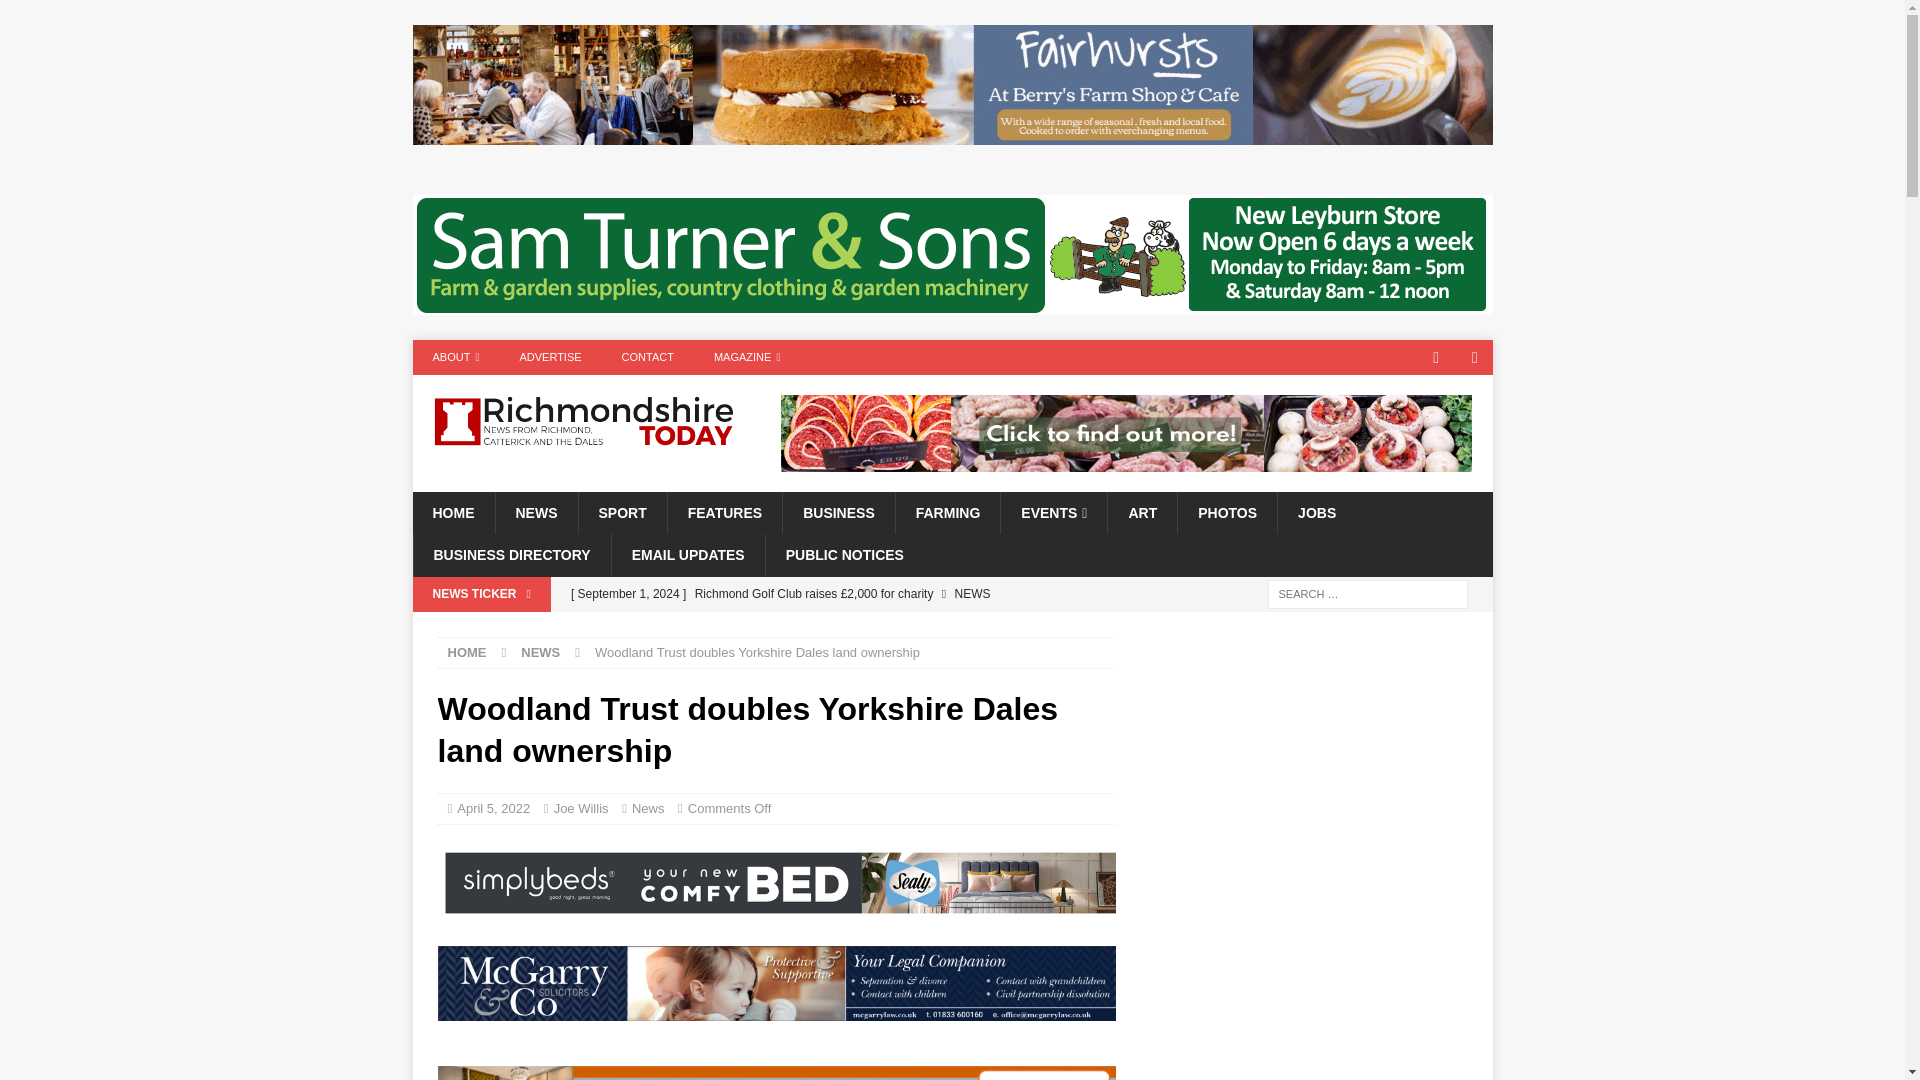 The height and width of the screenshot is (1080, 1920). What do you see at coordinates (1316, 512) in the screenshot?
I see `JOBS` at bounding box center [1316, 512].